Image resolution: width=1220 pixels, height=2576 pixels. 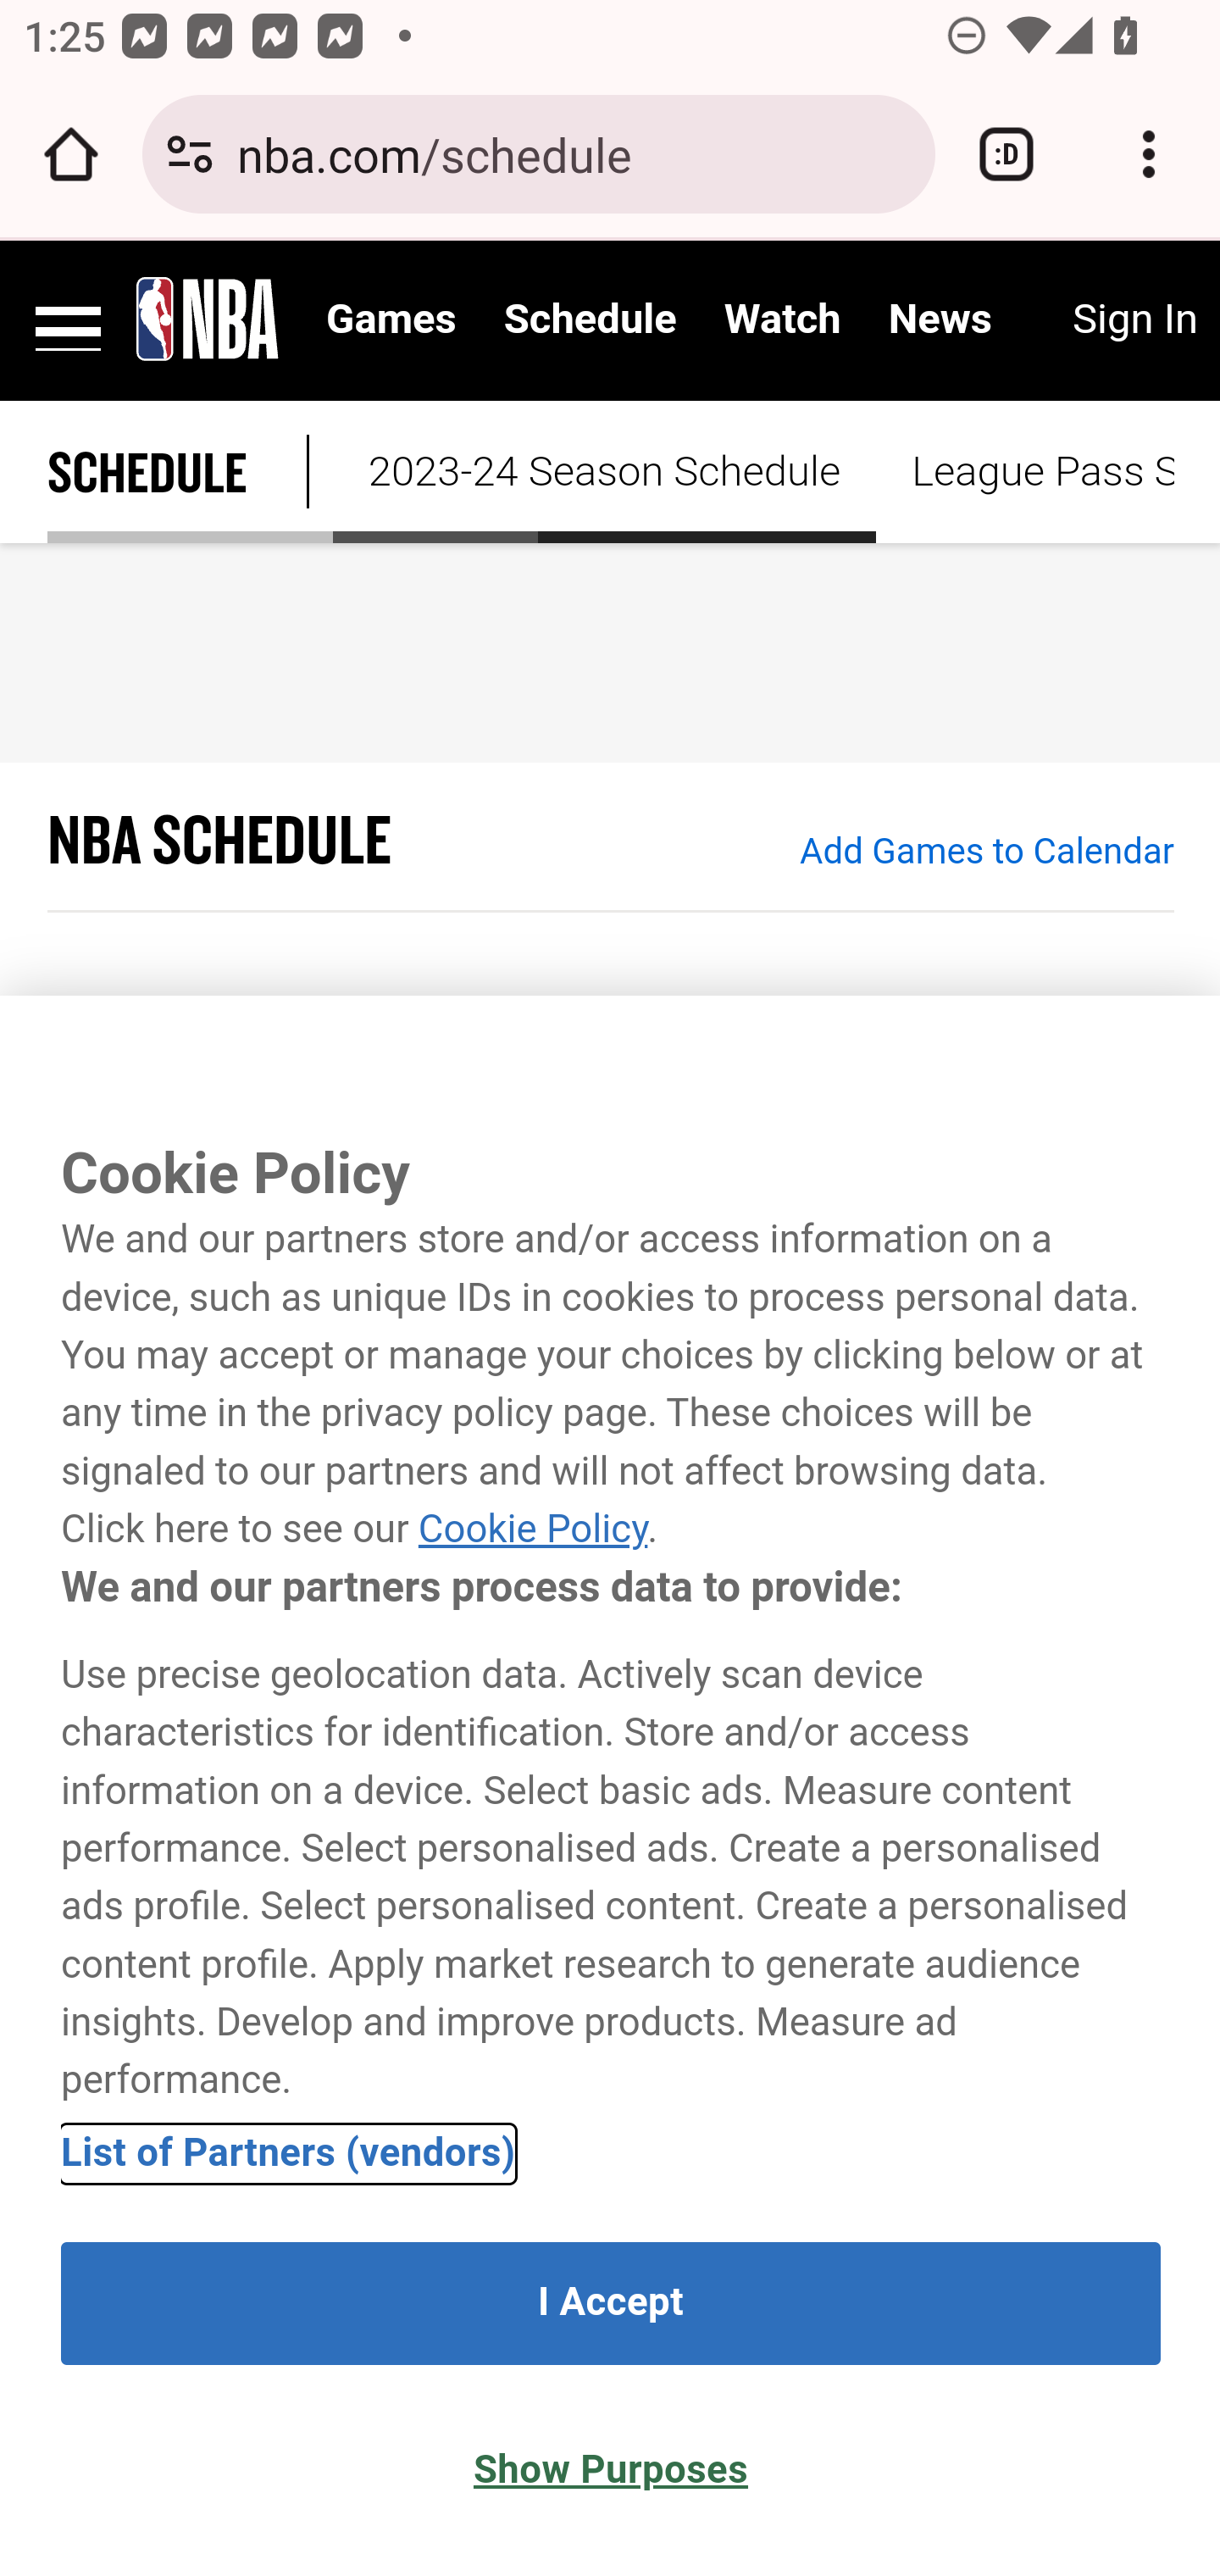 What do you see at coordinates (986, 849) in the screenshot?
I see `Add Games to Calendar` at bounding box center [986, 849].